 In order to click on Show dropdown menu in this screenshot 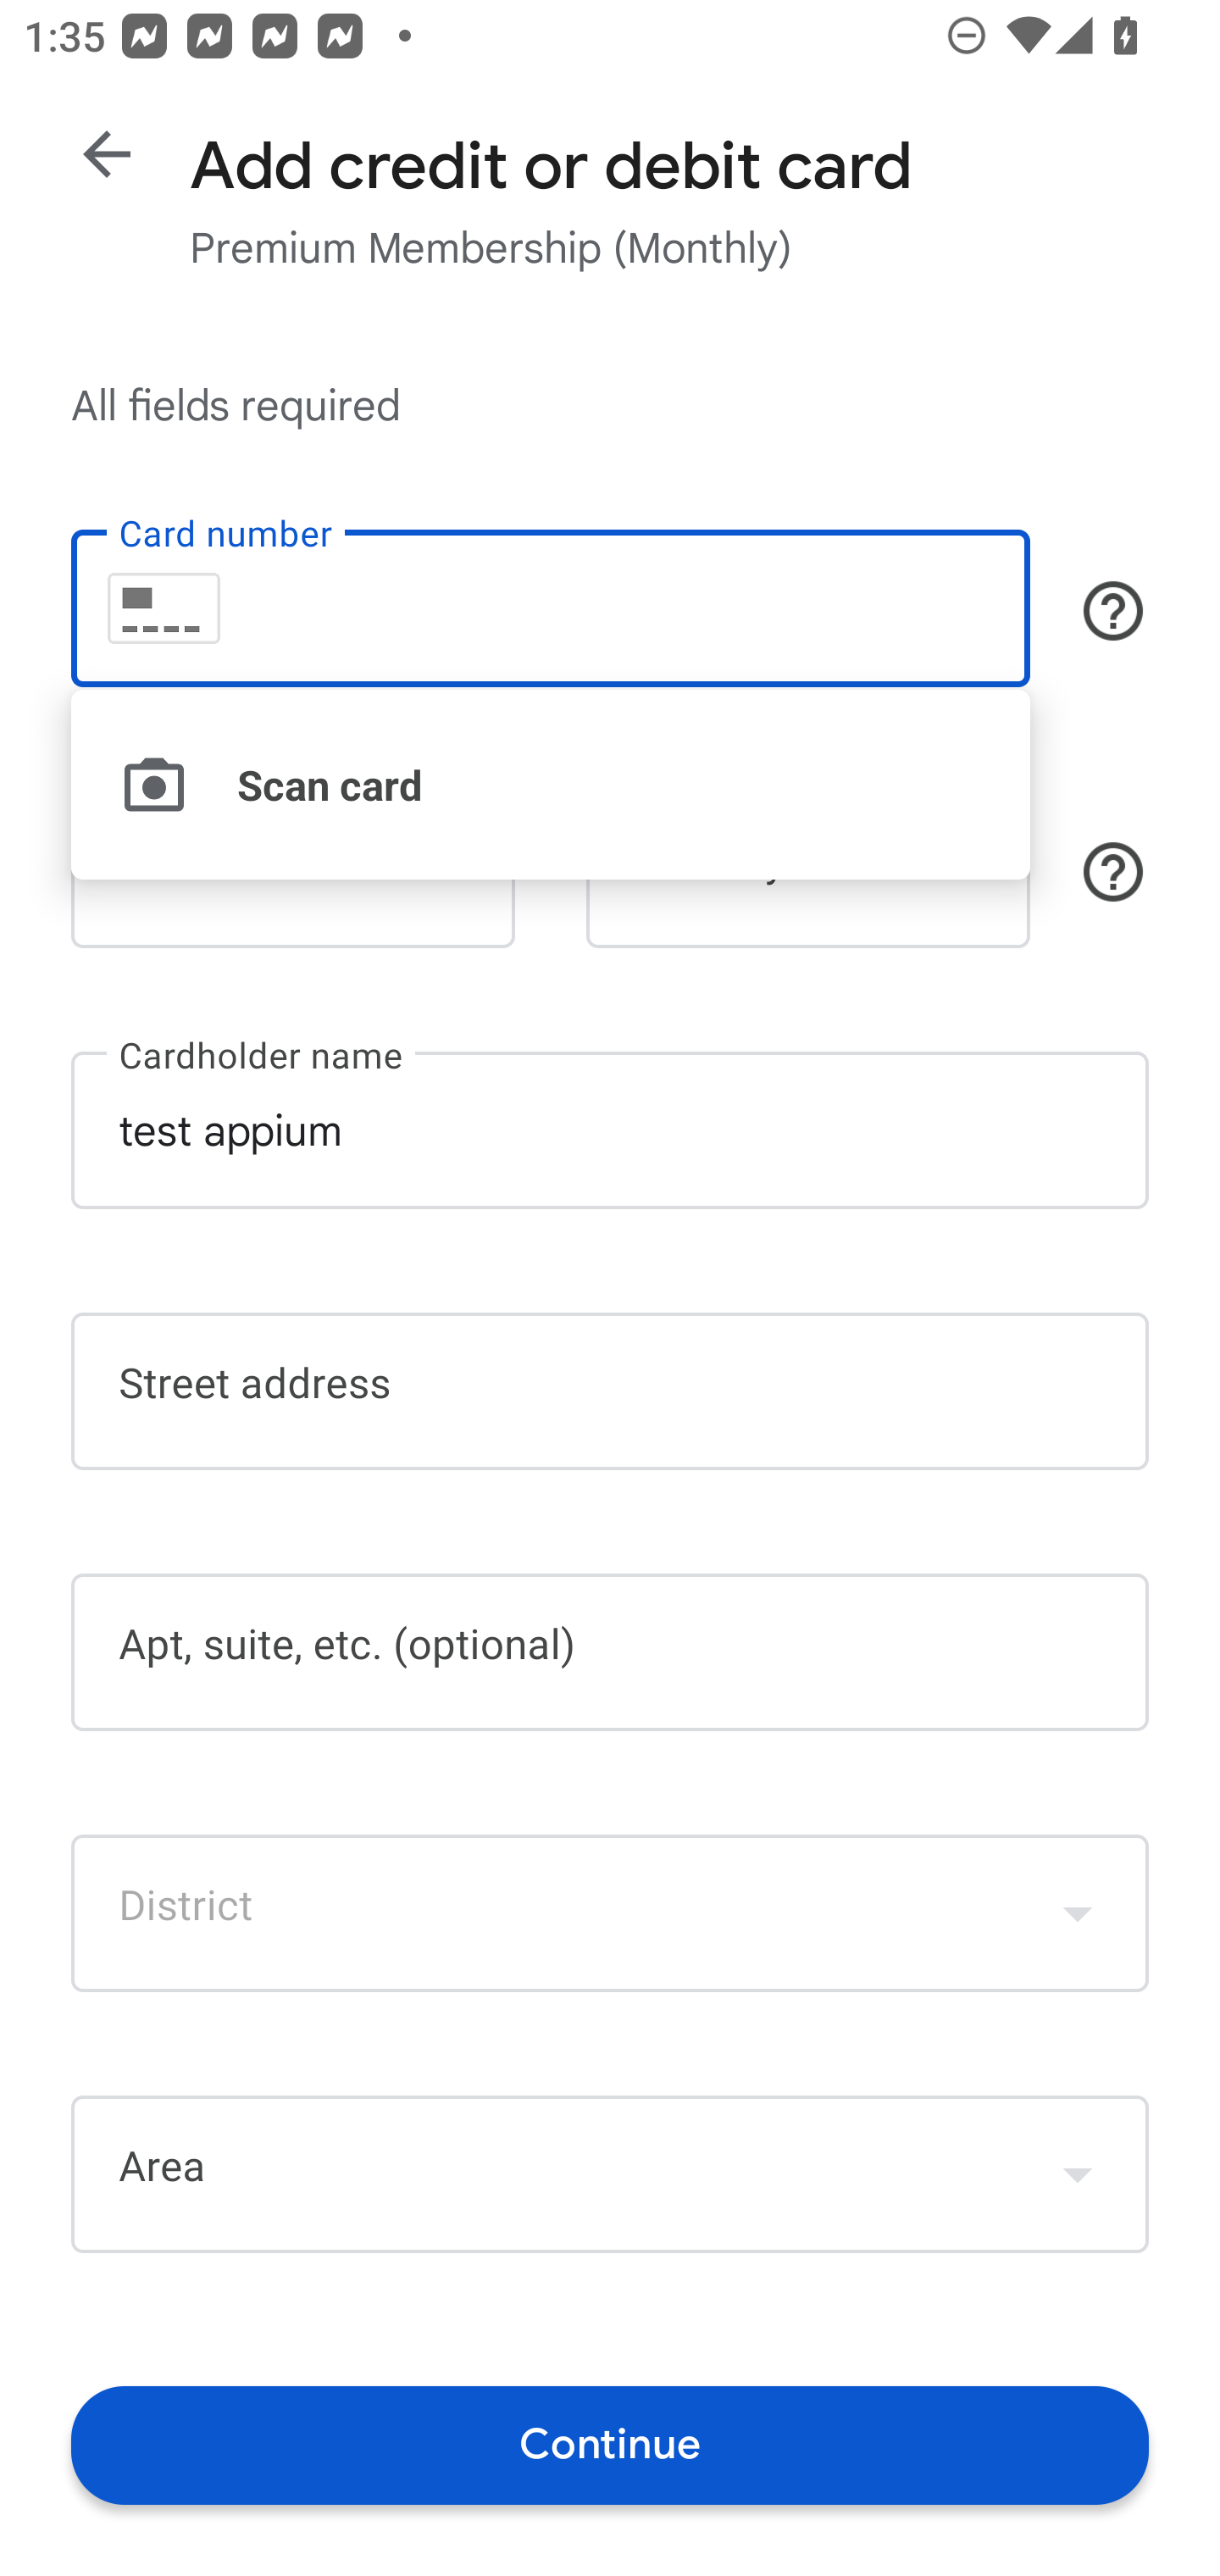, I will do `click(1078, 1912)`.